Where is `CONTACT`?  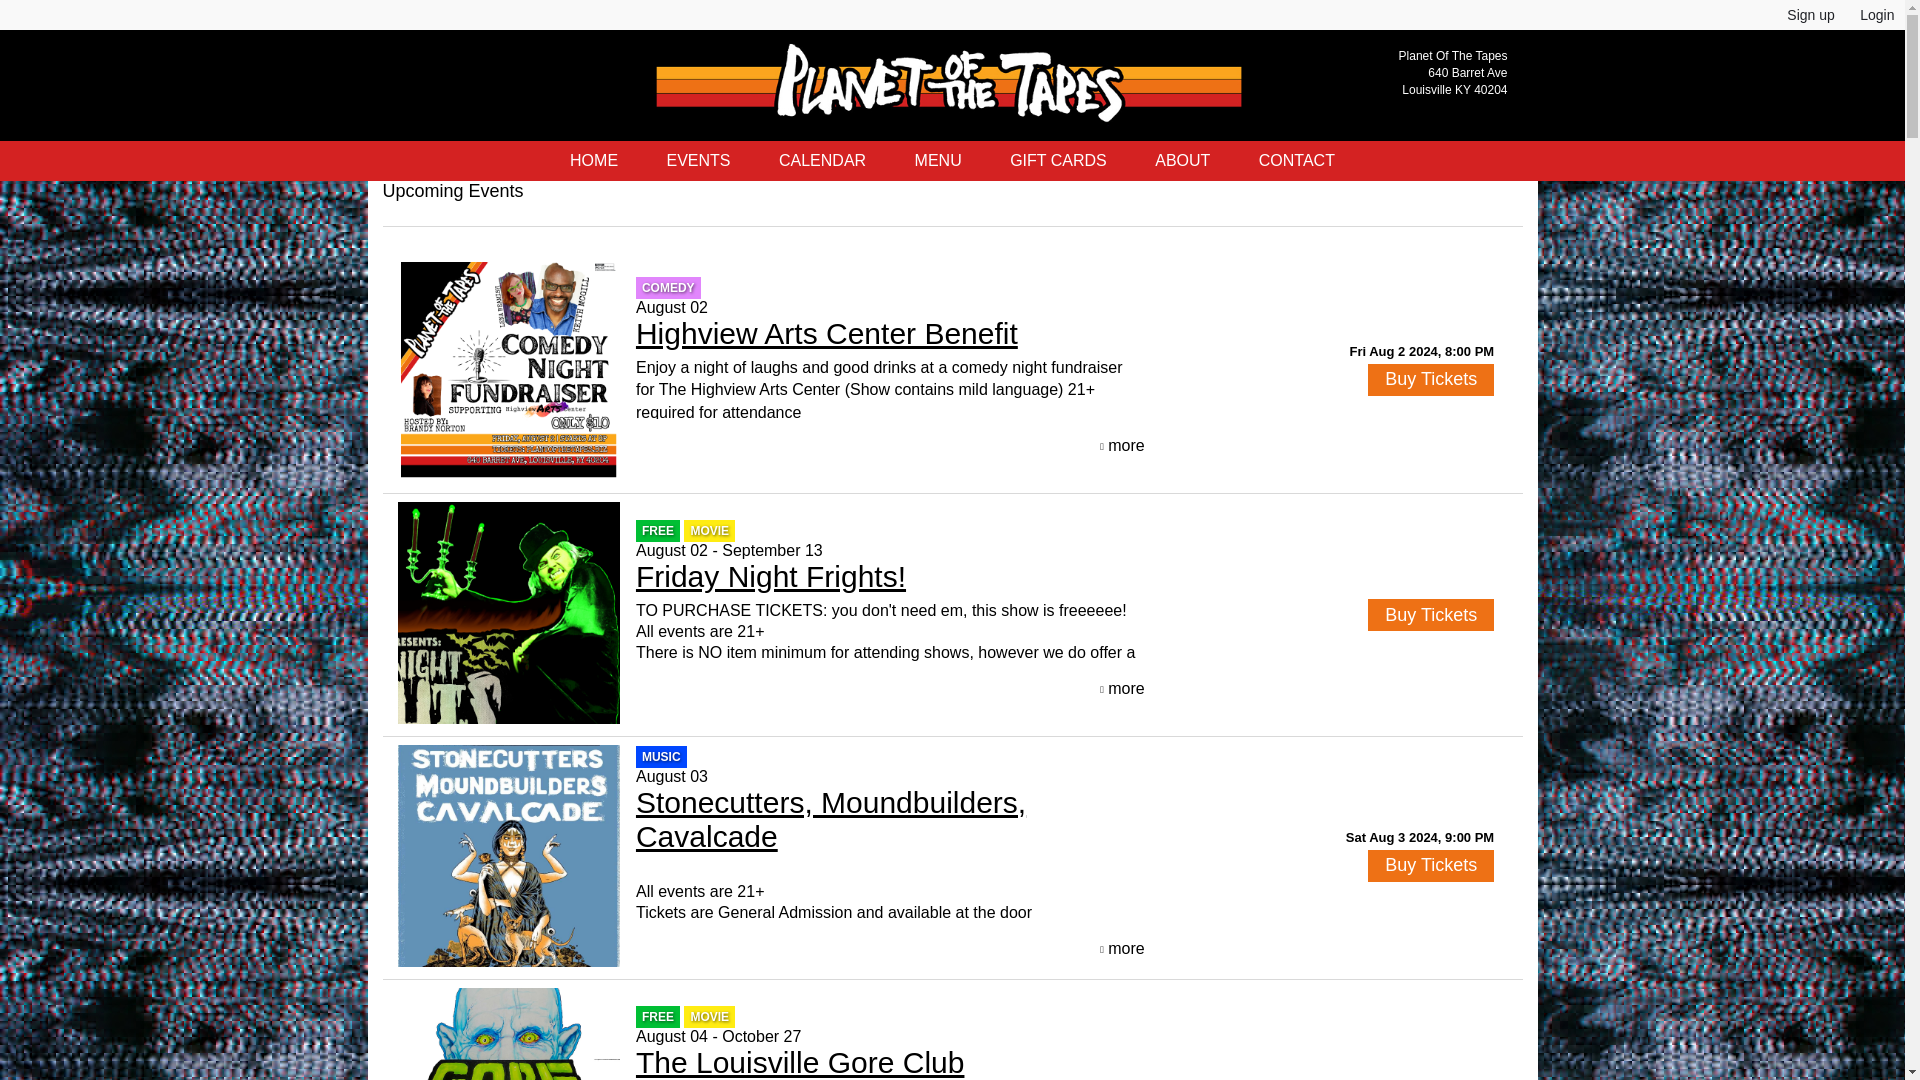
CONTACT is located at coordinates (1296, 161).